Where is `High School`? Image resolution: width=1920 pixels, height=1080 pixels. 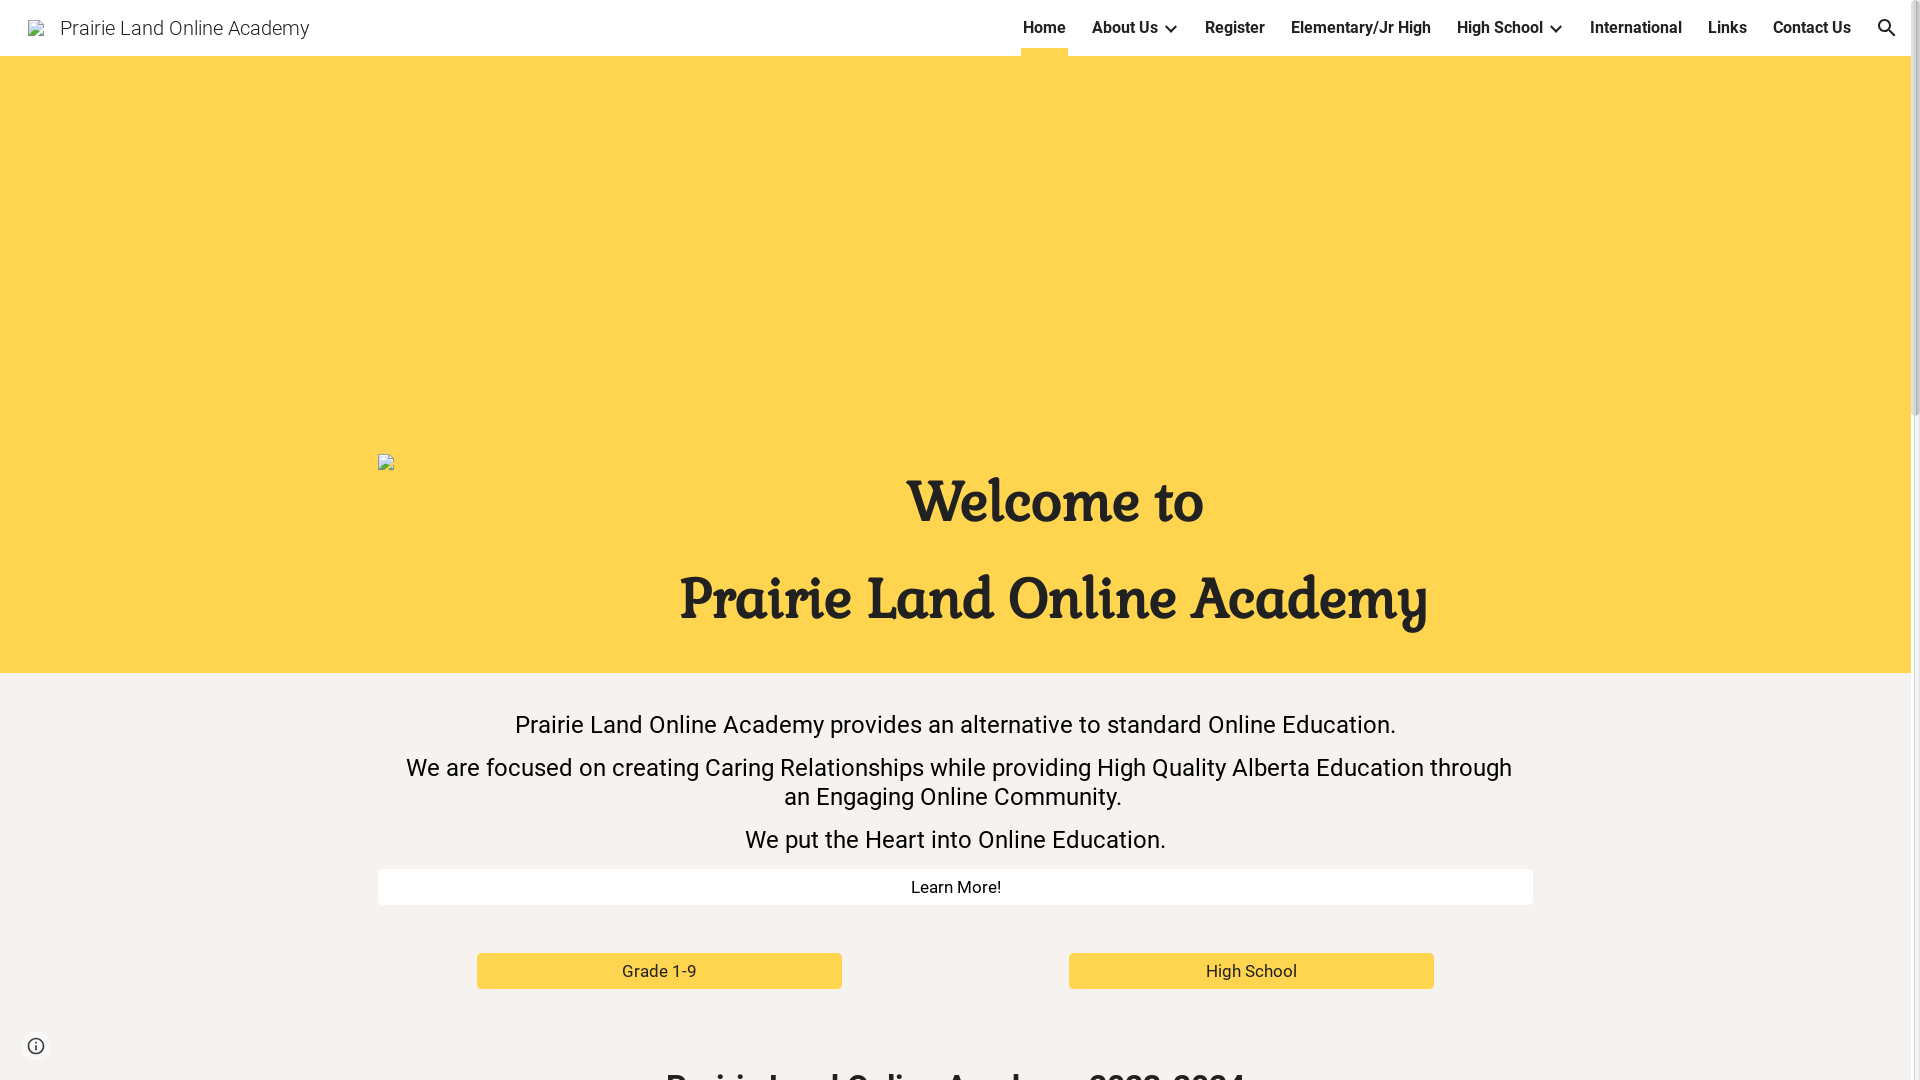
High School is located at coordinates (1252, 972).